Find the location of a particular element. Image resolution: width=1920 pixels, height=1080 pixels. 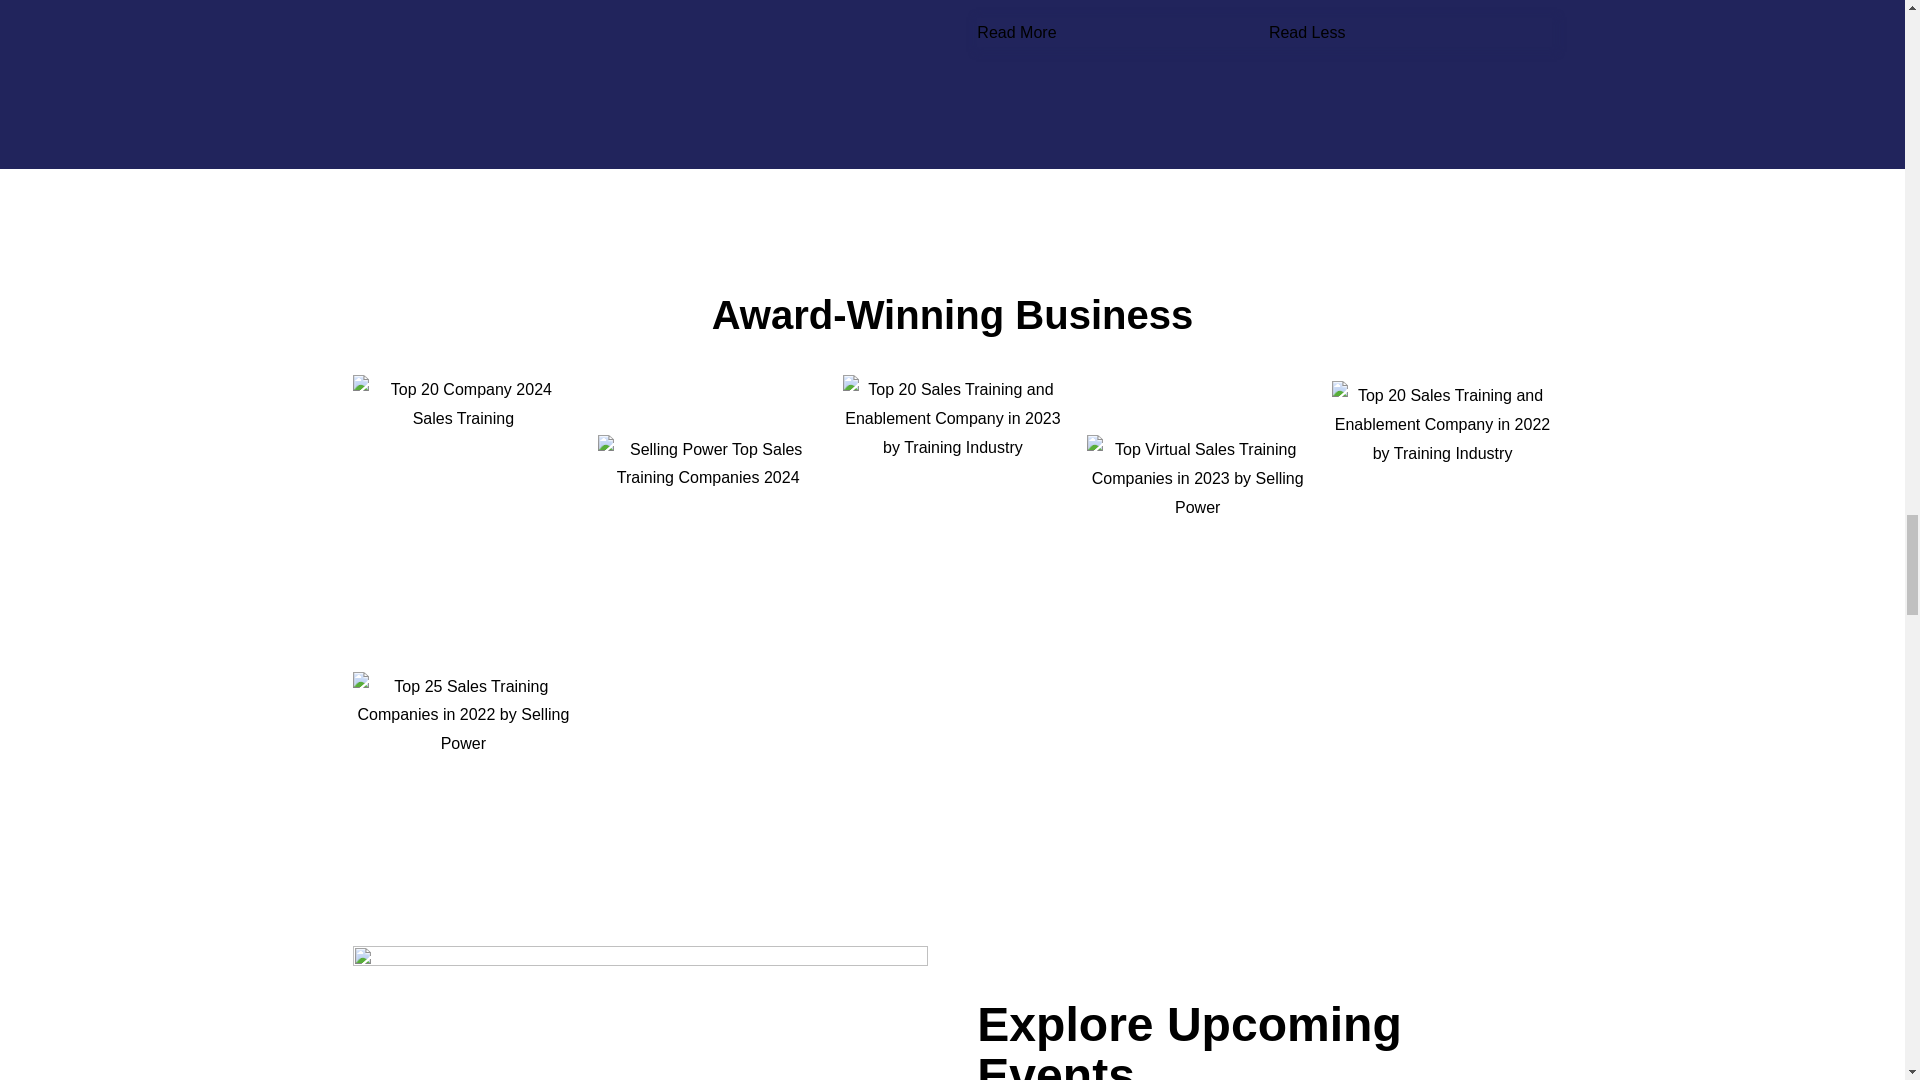

Selling Power Top Sales Training Companies 2024 is located at coordinates (707, 511).